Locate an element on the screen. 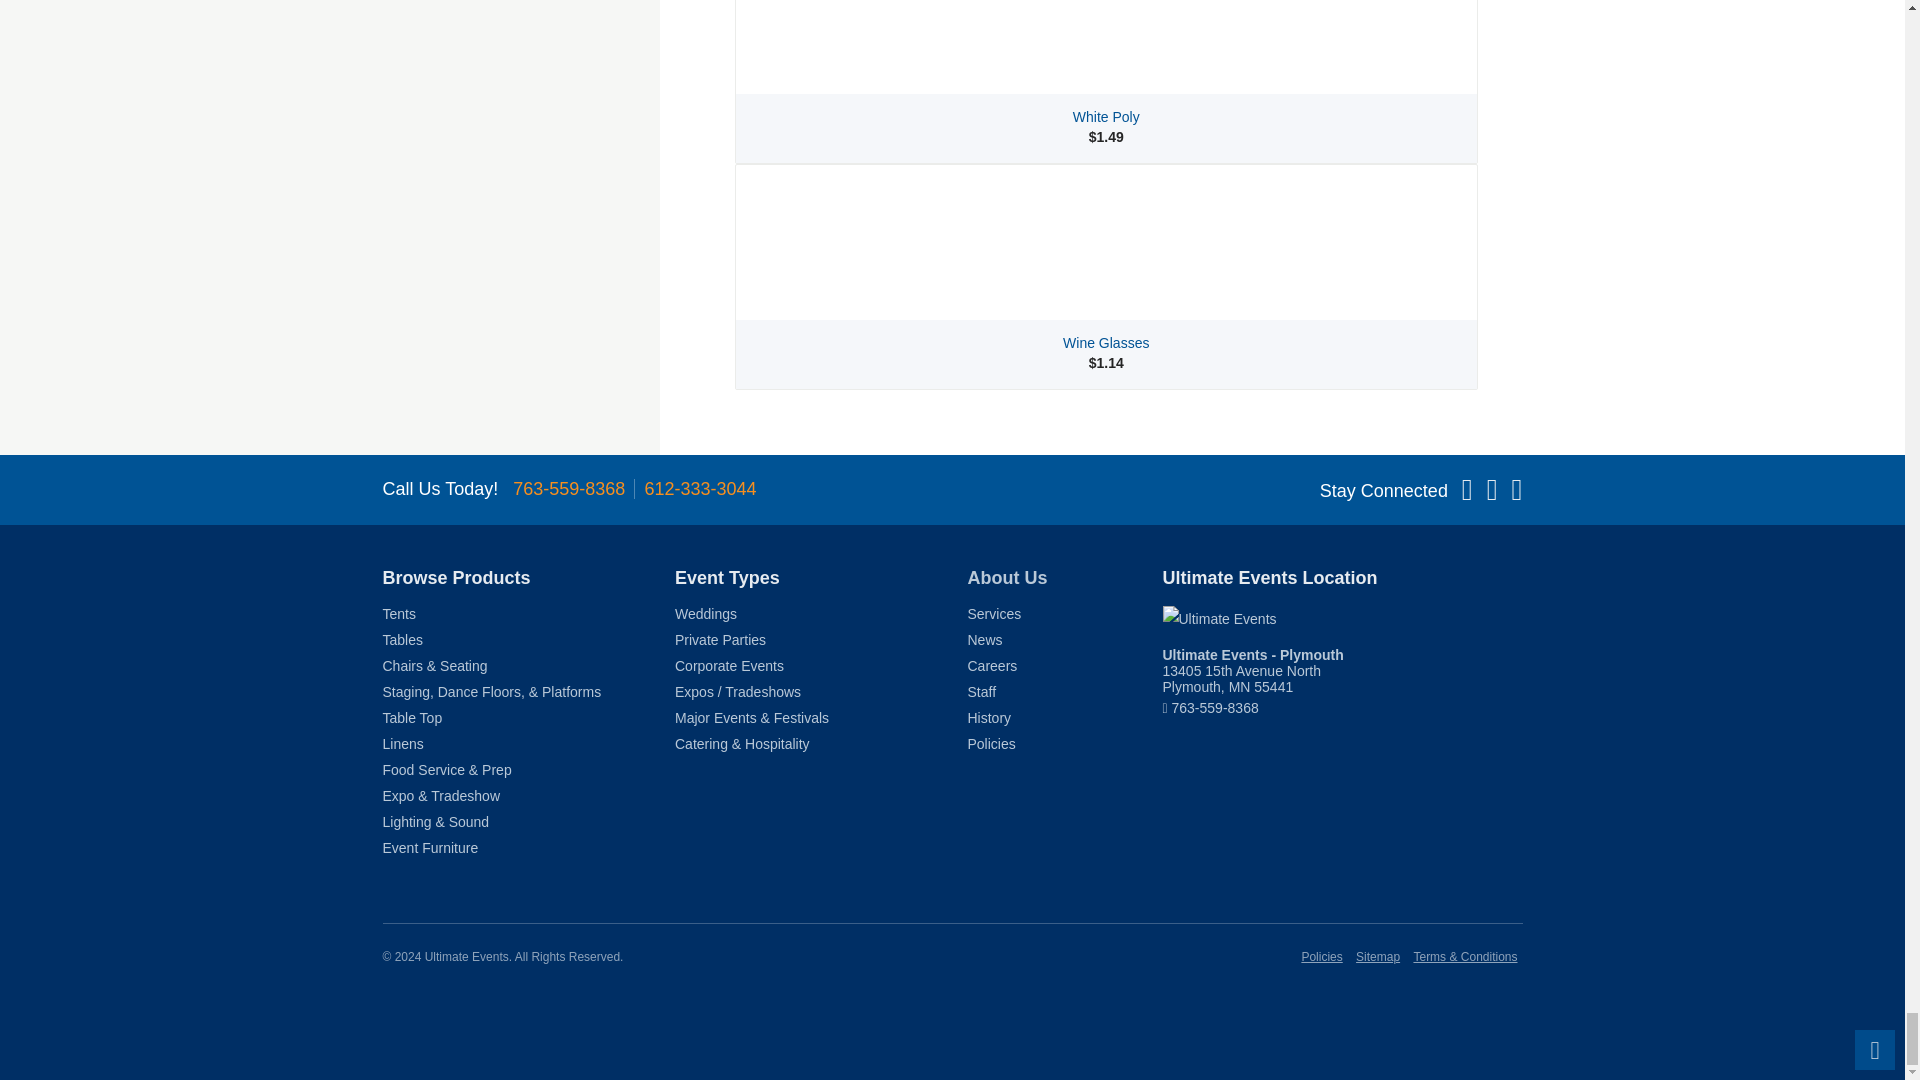 The image size is (1920, 1080). opens new window is located at coordinates (1252, 670).